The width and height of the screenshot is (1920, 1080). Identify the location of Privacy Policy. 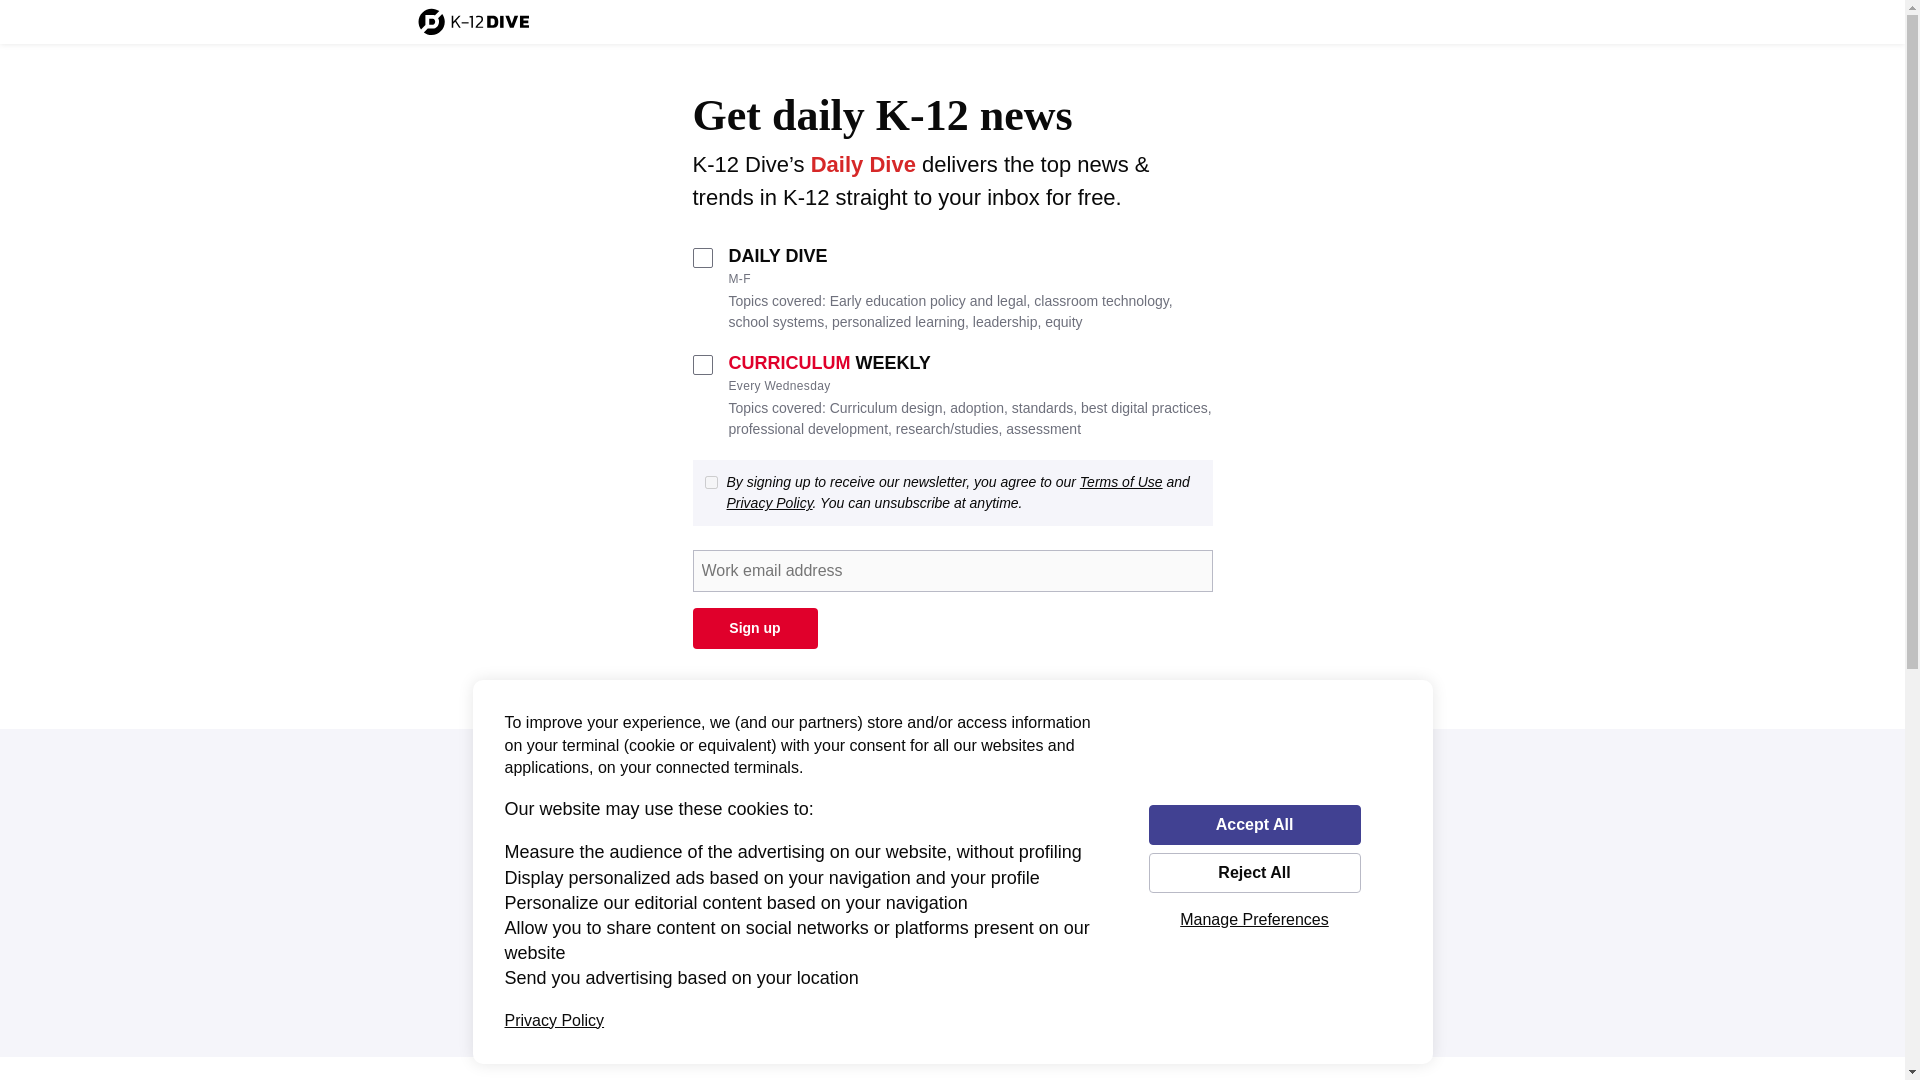
(768, 502).